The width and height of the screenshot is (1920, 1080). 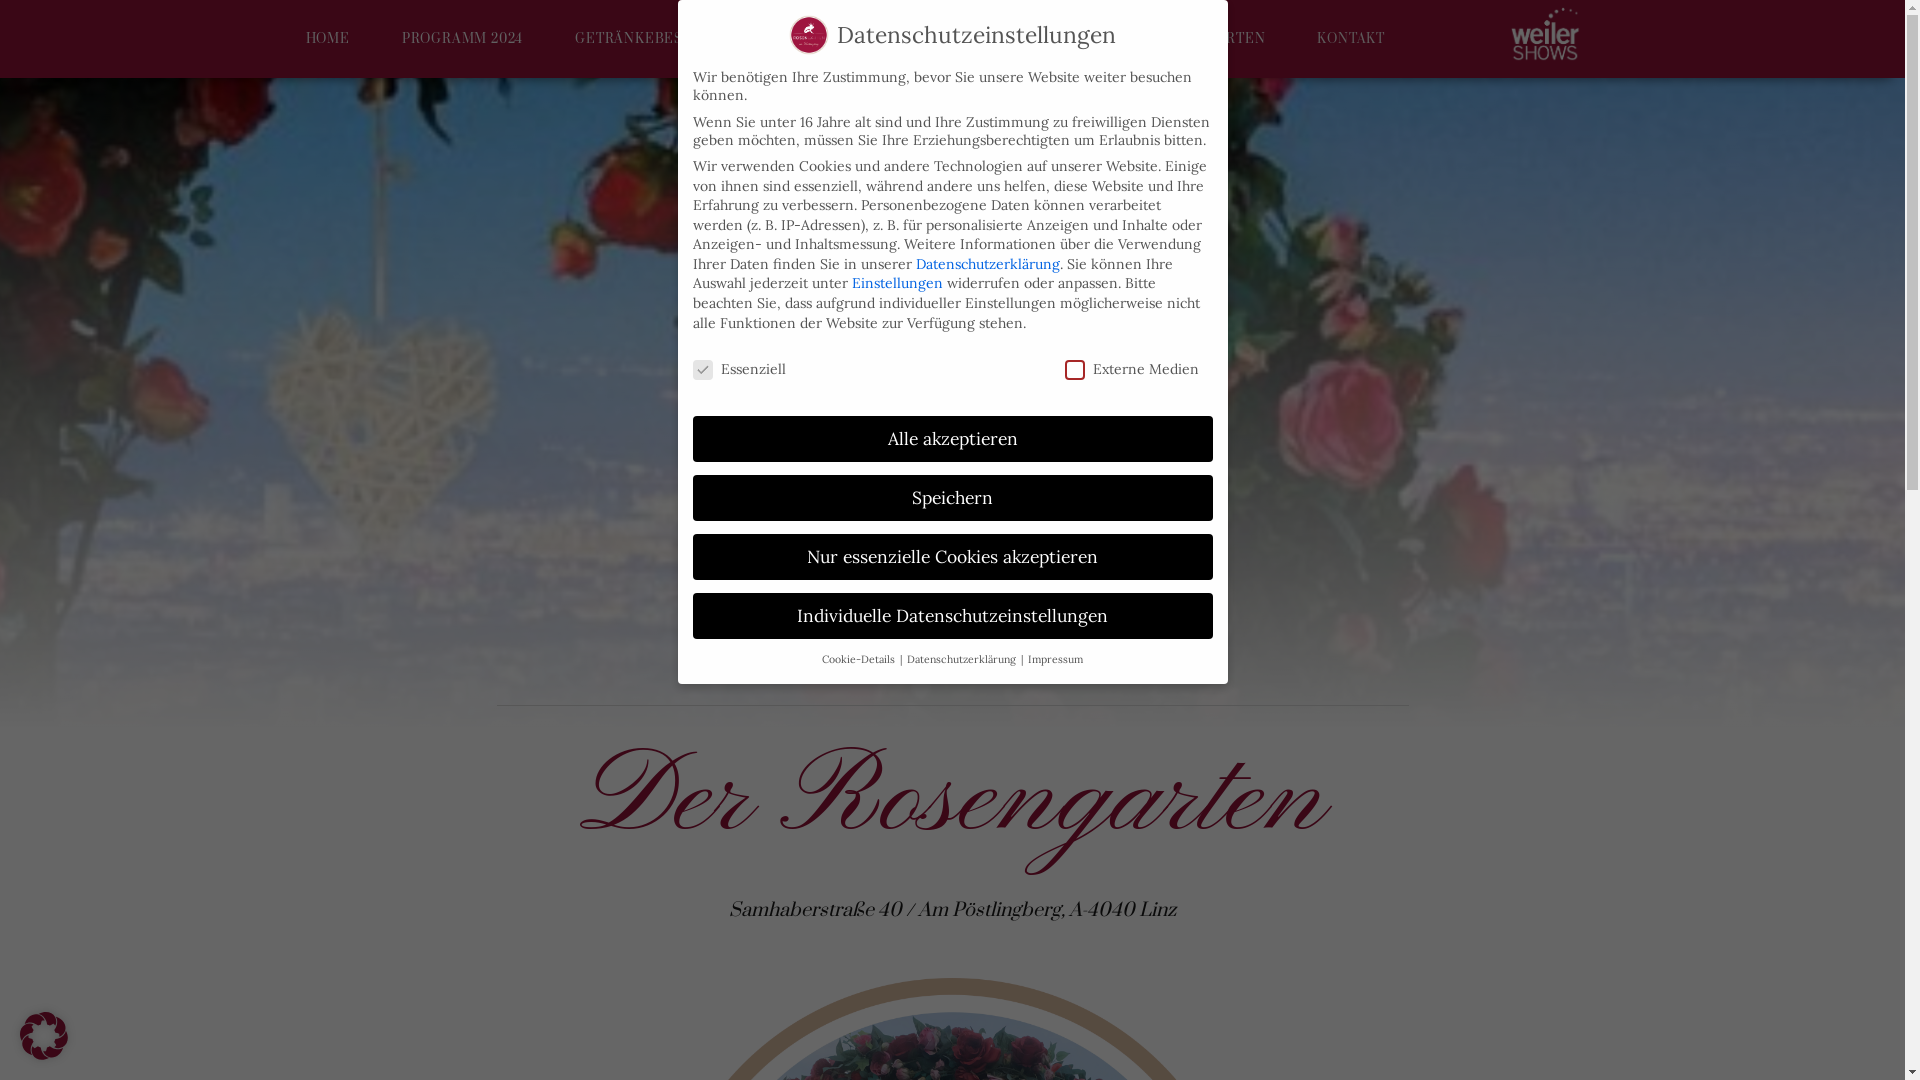 I want to click on GUTSCHEINE, so click(x=870, y=39).